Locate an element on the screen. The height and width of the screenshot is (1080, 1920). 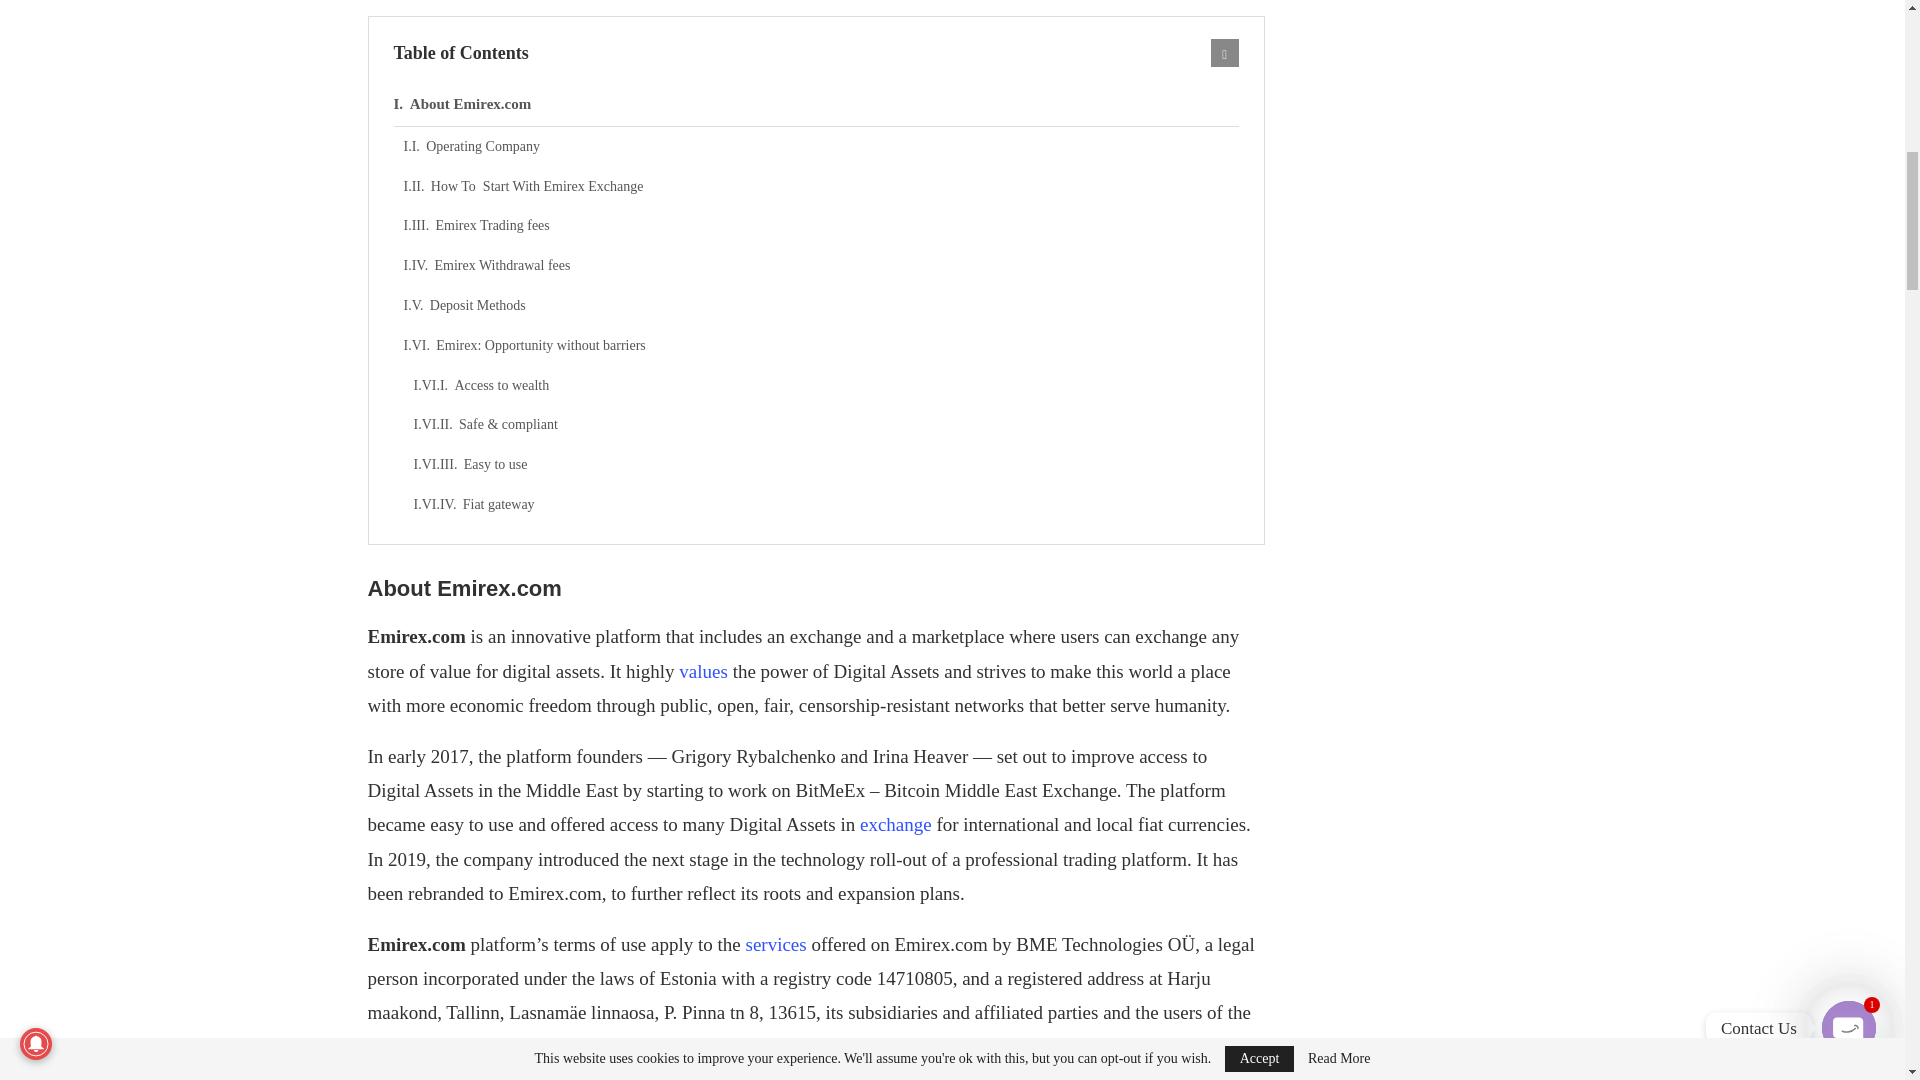
Emirex: Opportunity without barriers is located at coordinates (820, 346).